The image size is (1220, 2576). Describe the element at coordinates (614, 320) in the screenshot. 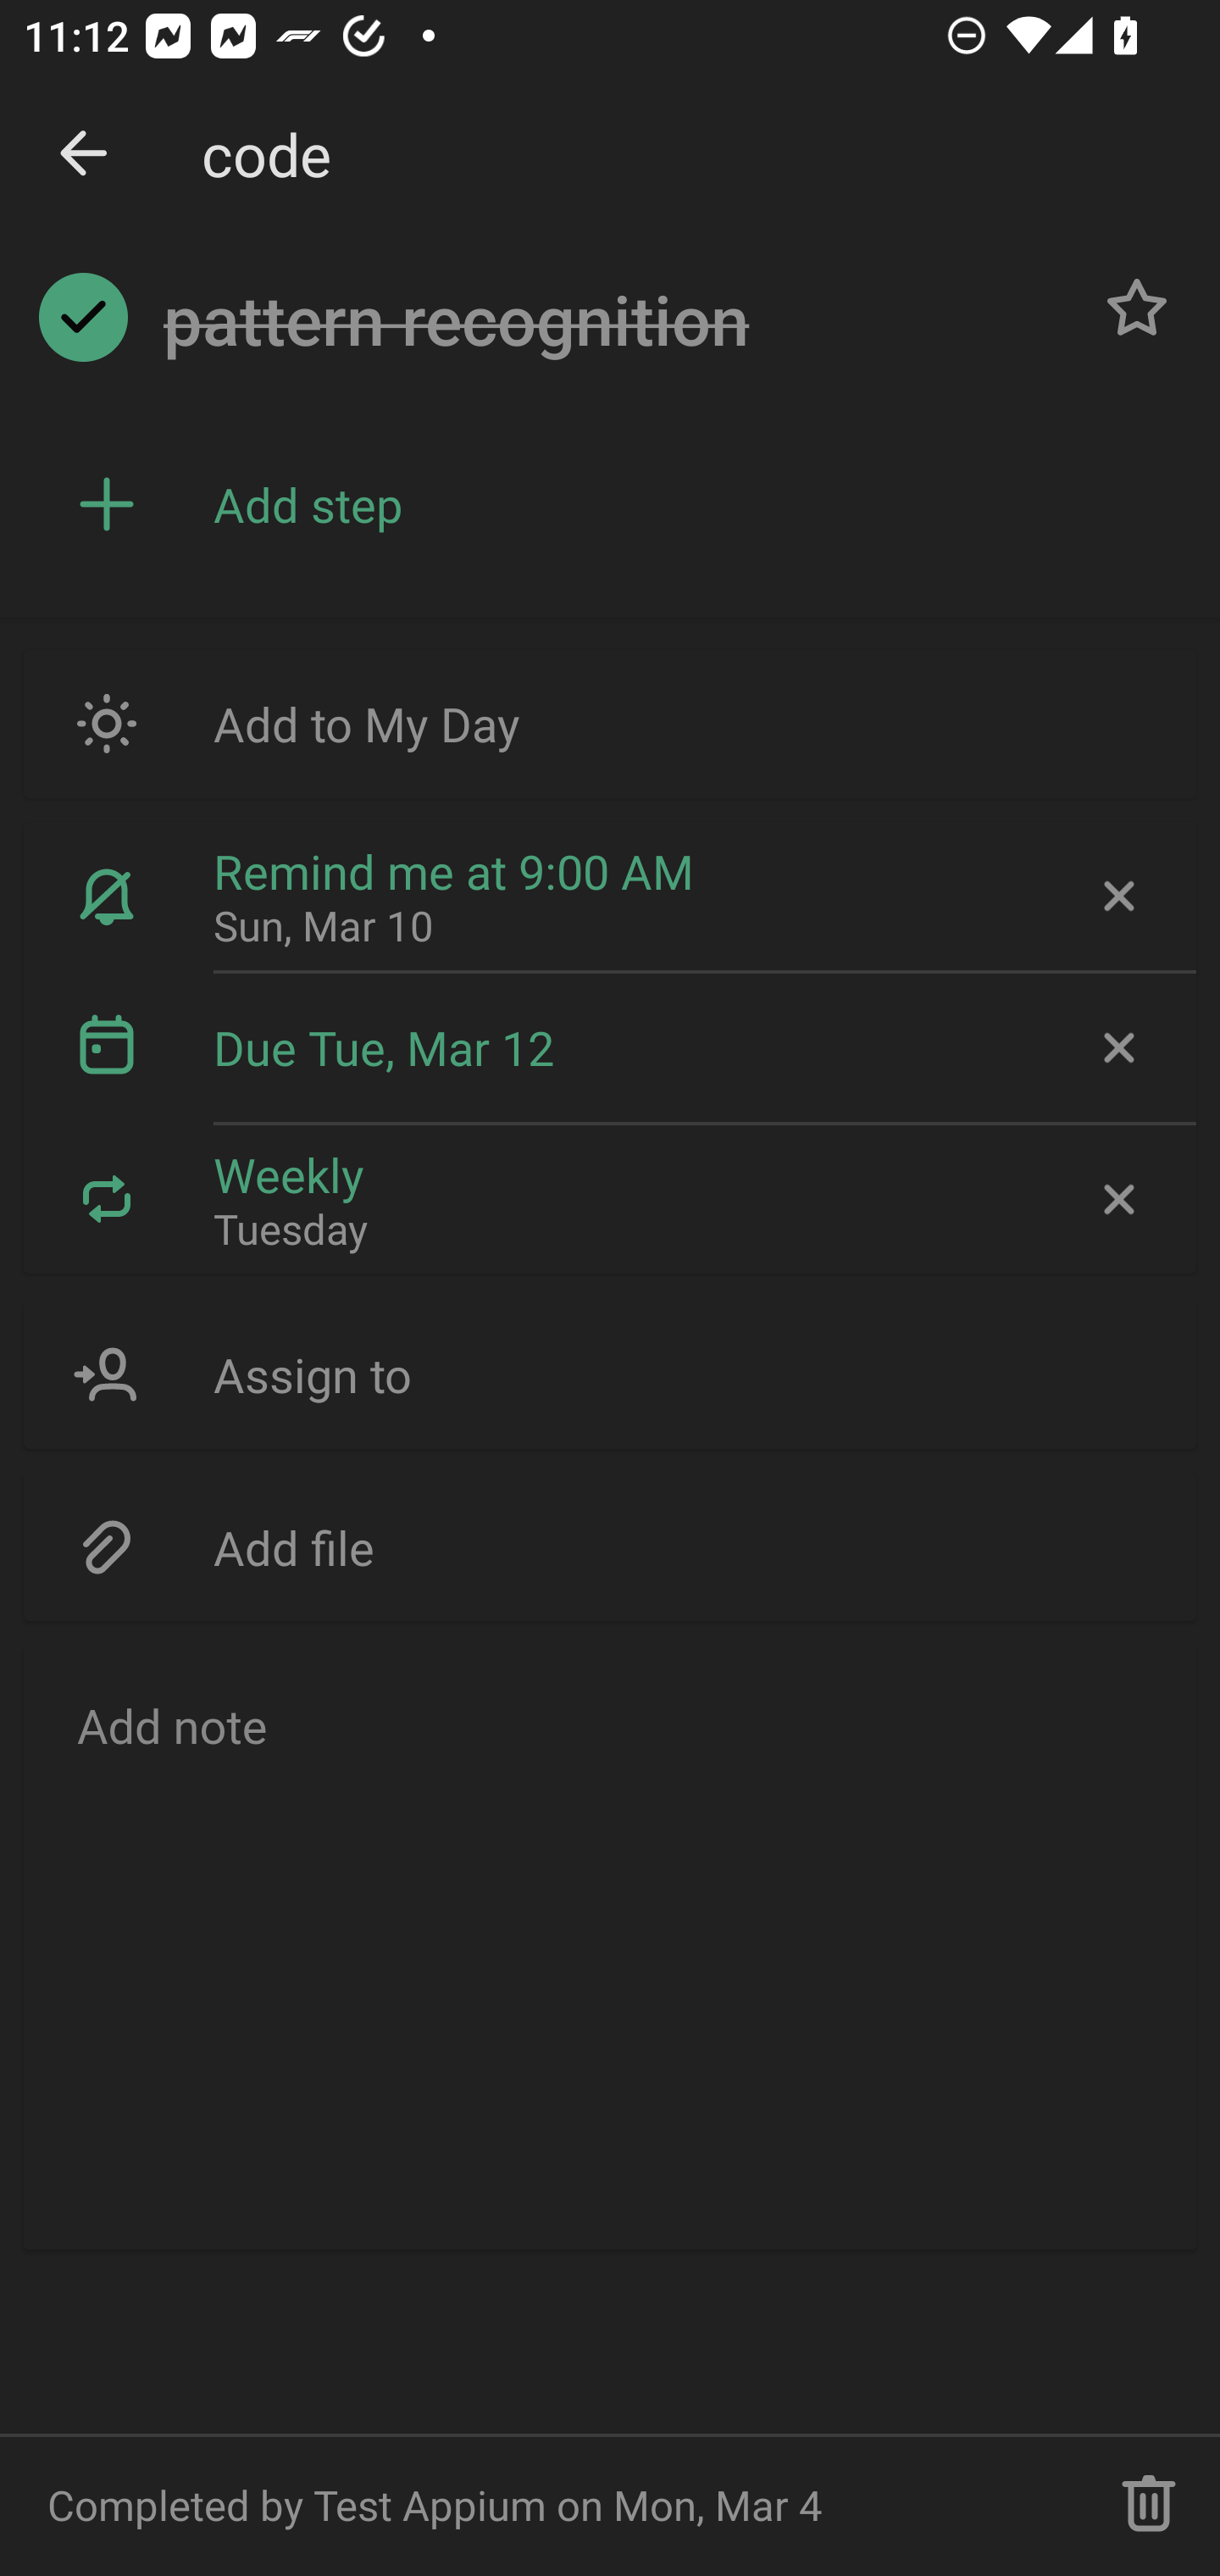

I see `pattern recognition` at that location.